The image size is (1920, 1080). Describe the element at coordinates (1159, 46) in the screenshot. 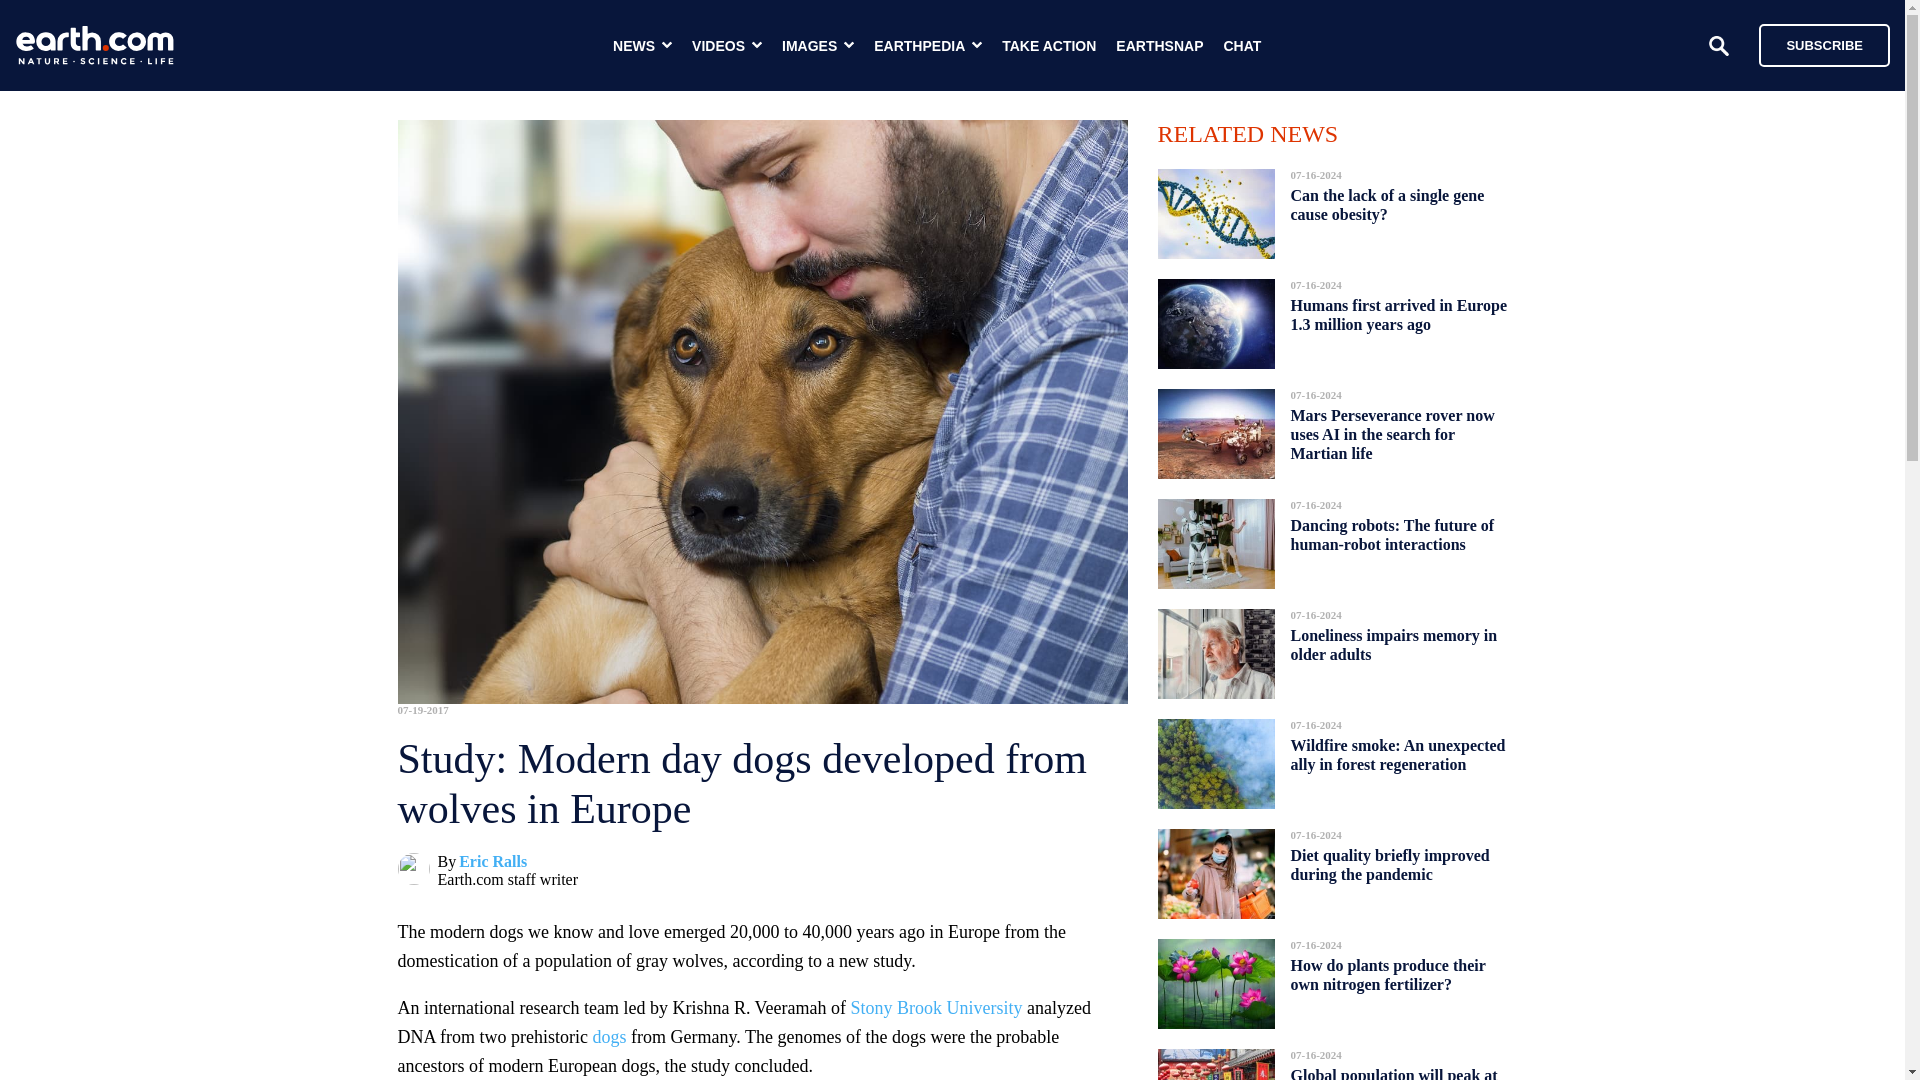

I see `EARTHSNAP` at that location.